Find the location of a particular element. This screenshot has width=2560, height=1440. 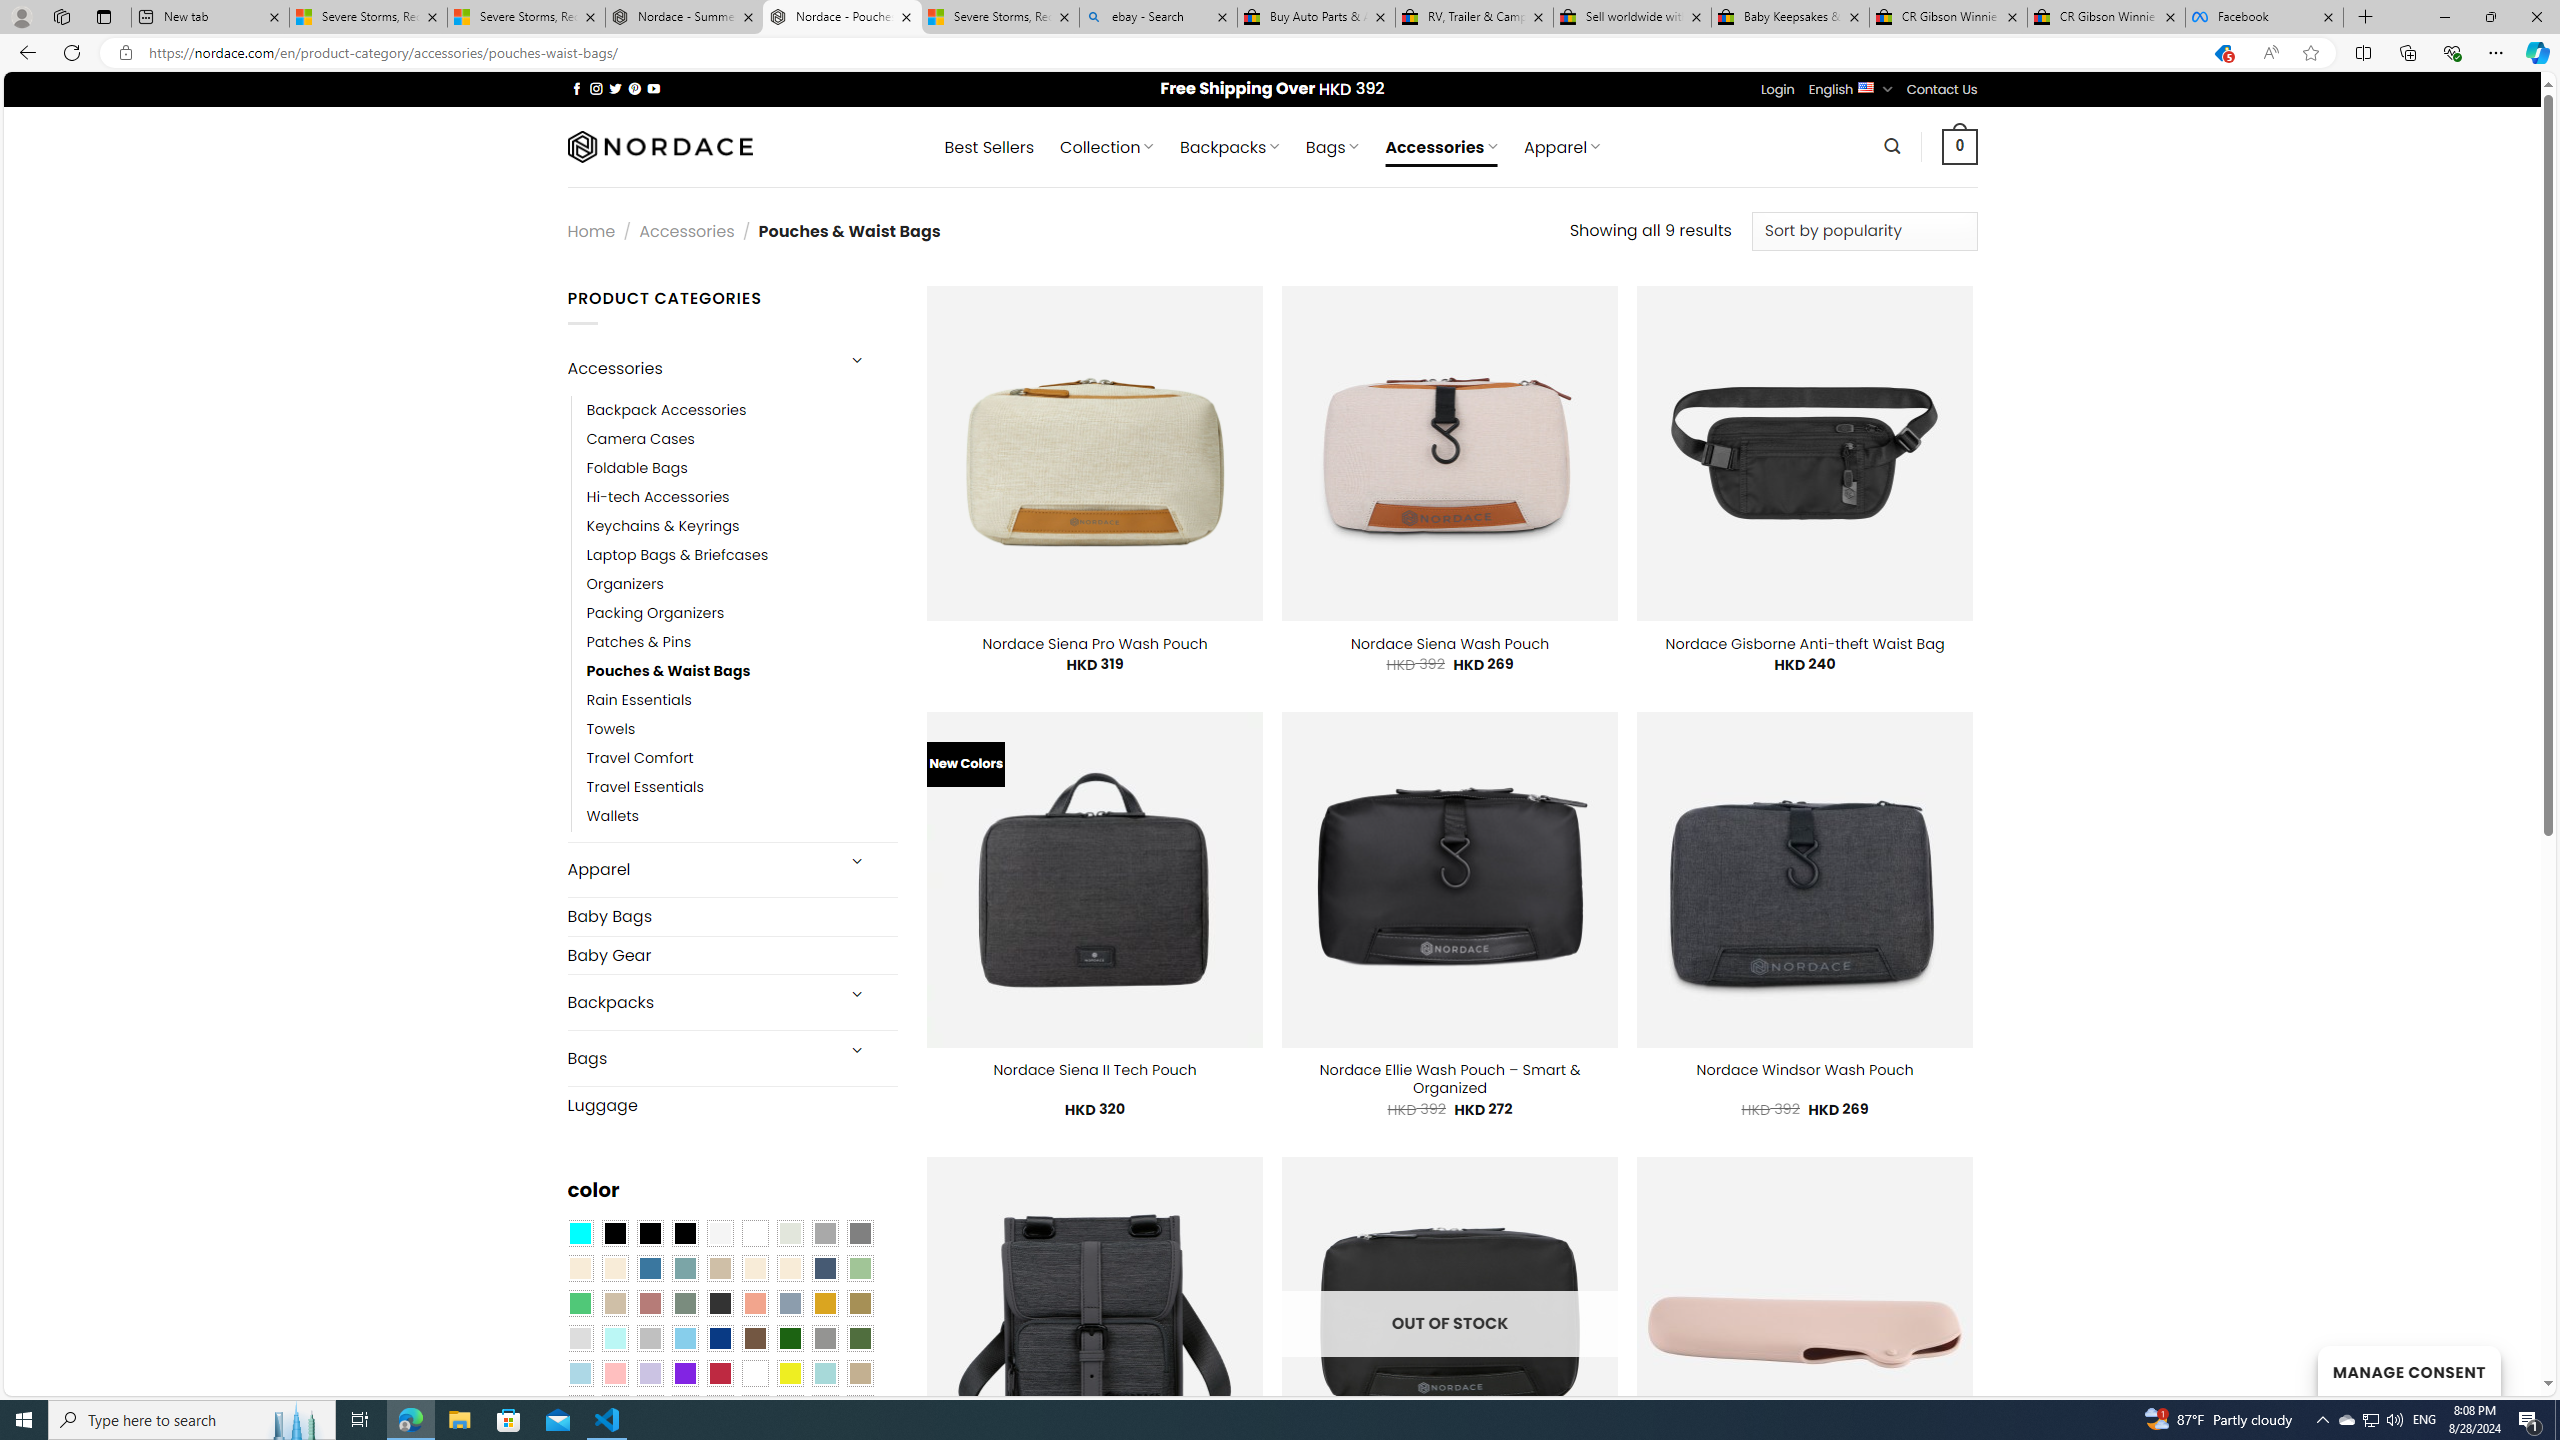

Keychains & Keyrings is located at coordinates (662, 526).